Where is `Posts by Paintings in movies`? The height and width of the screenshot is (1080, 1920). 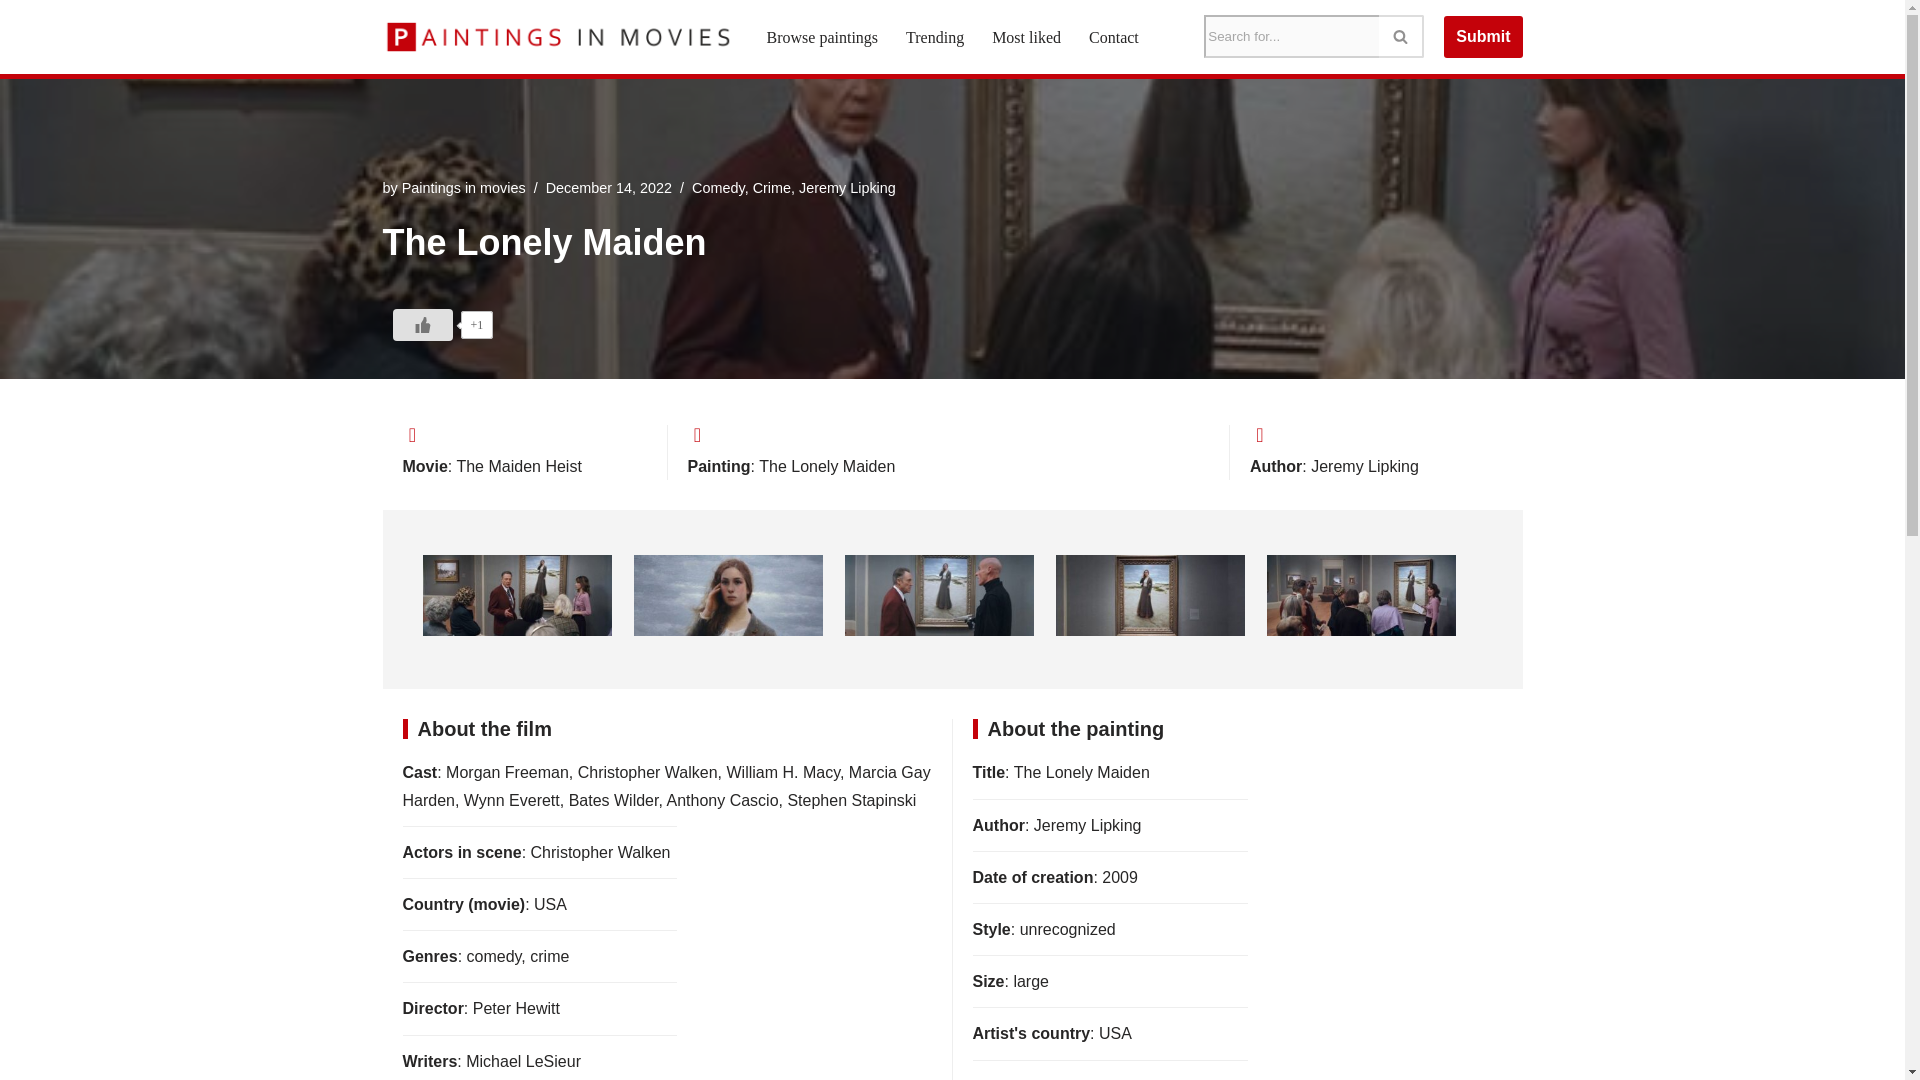 Posts by Paintings in movies is located at coordinates (464, 188).